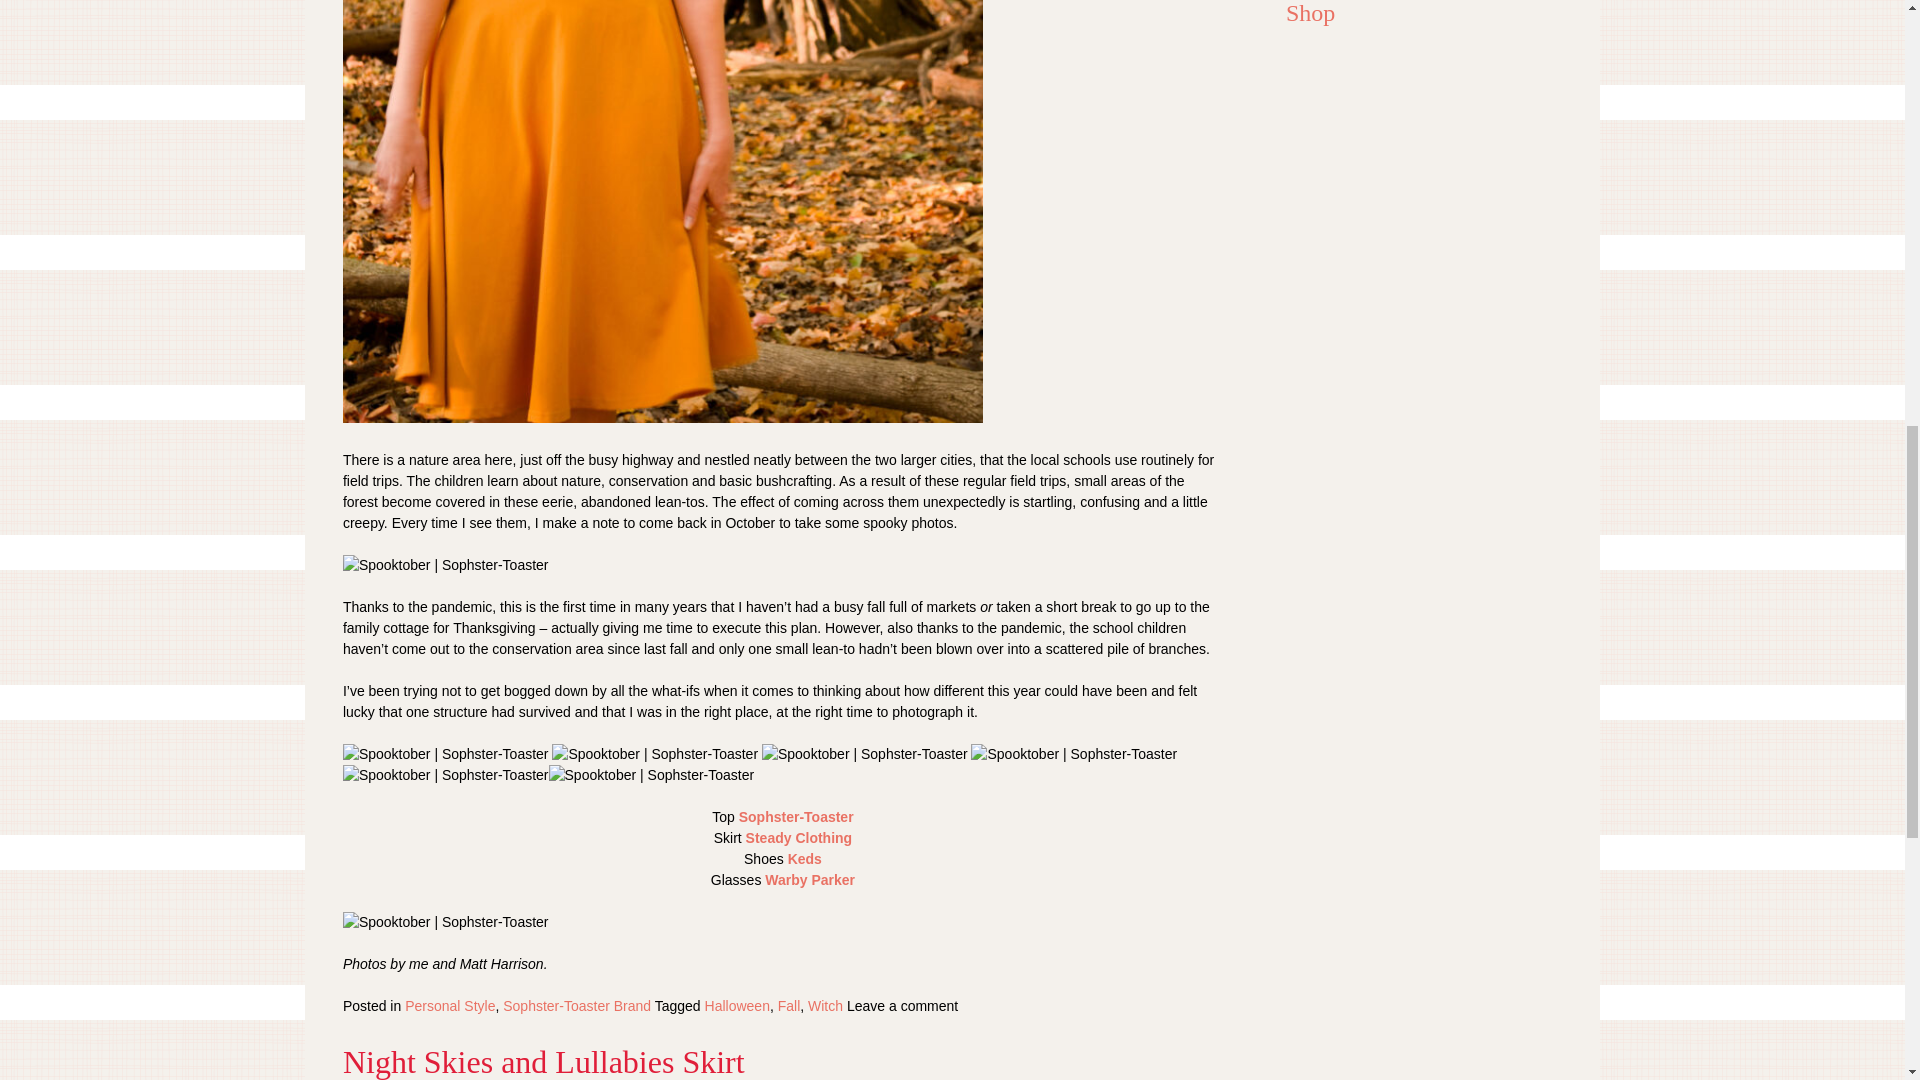 The image size is (1920, 1080). What do you see at coordinates (544, 1062) in the screenshot?
I see `Night Skies and Lullabies Skirt` at bounding box center [544, 1062].